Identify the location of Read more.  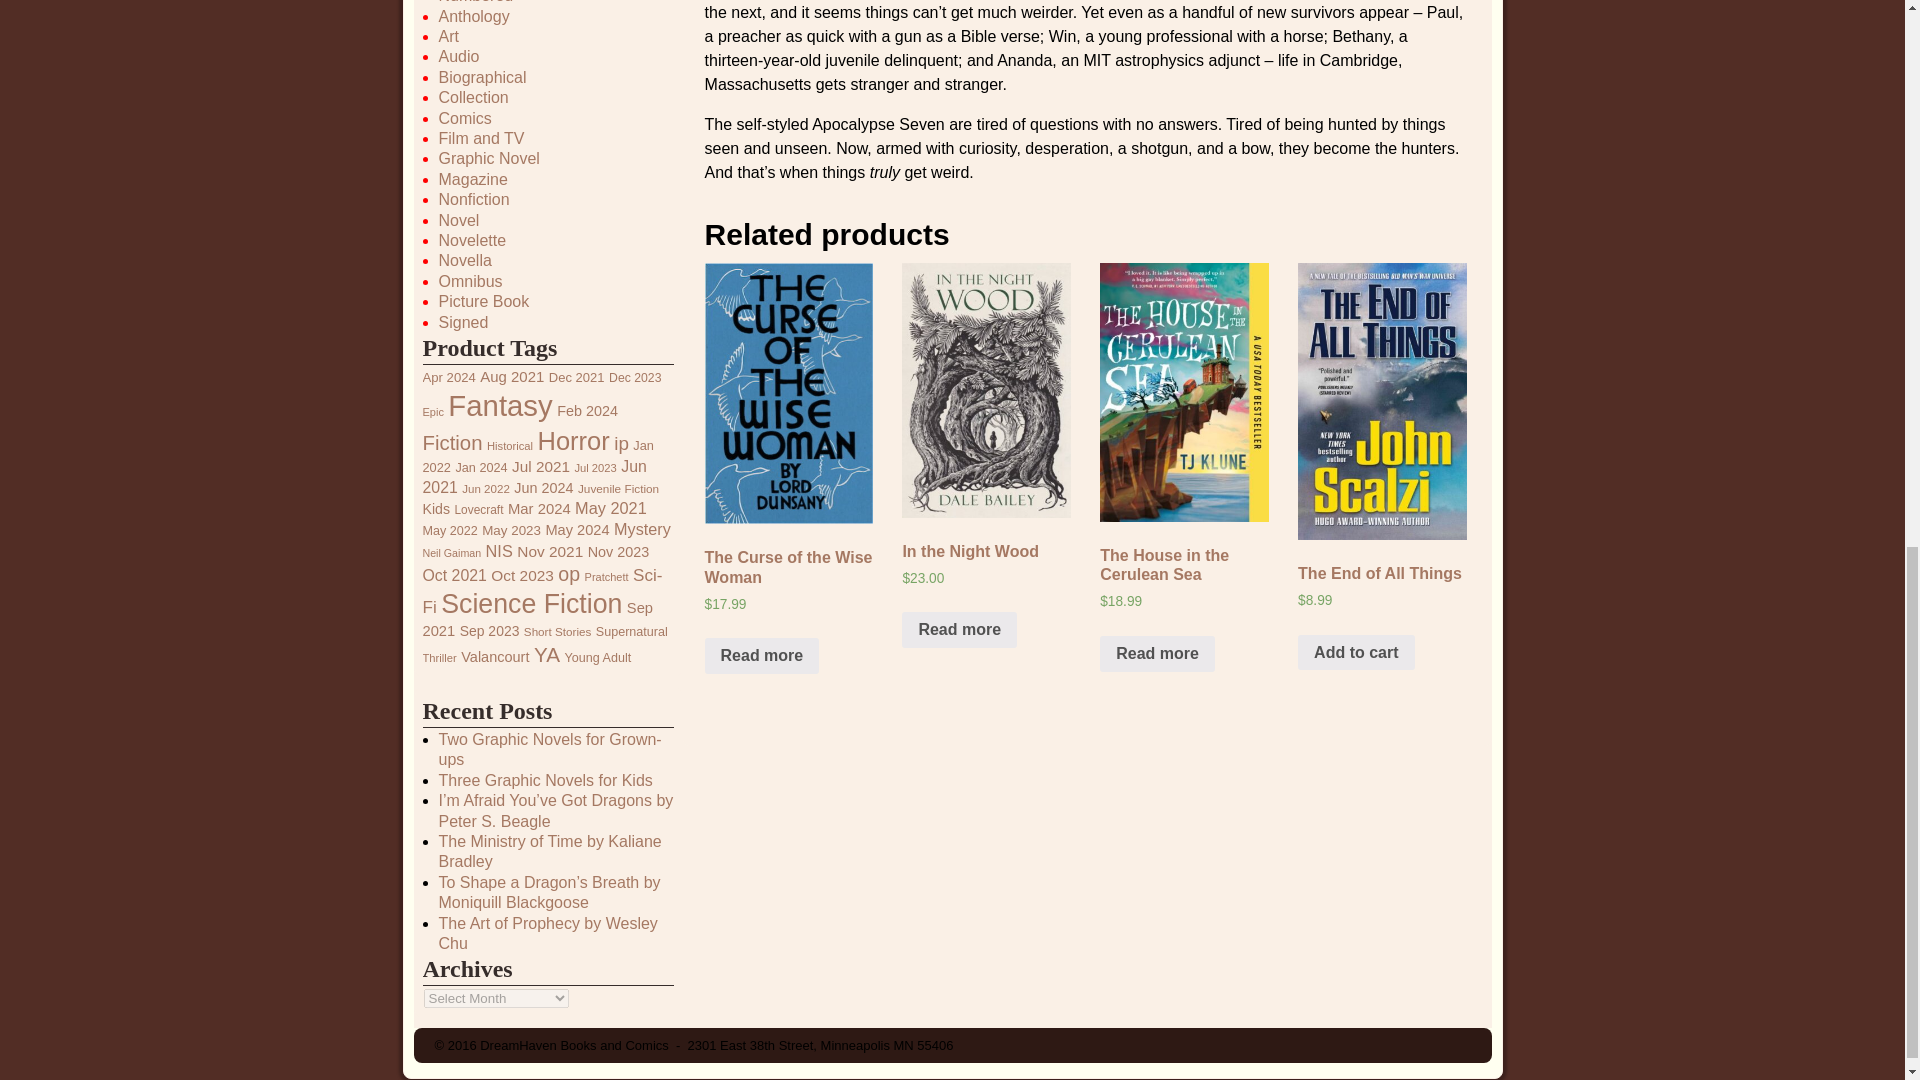
(1158, 654).